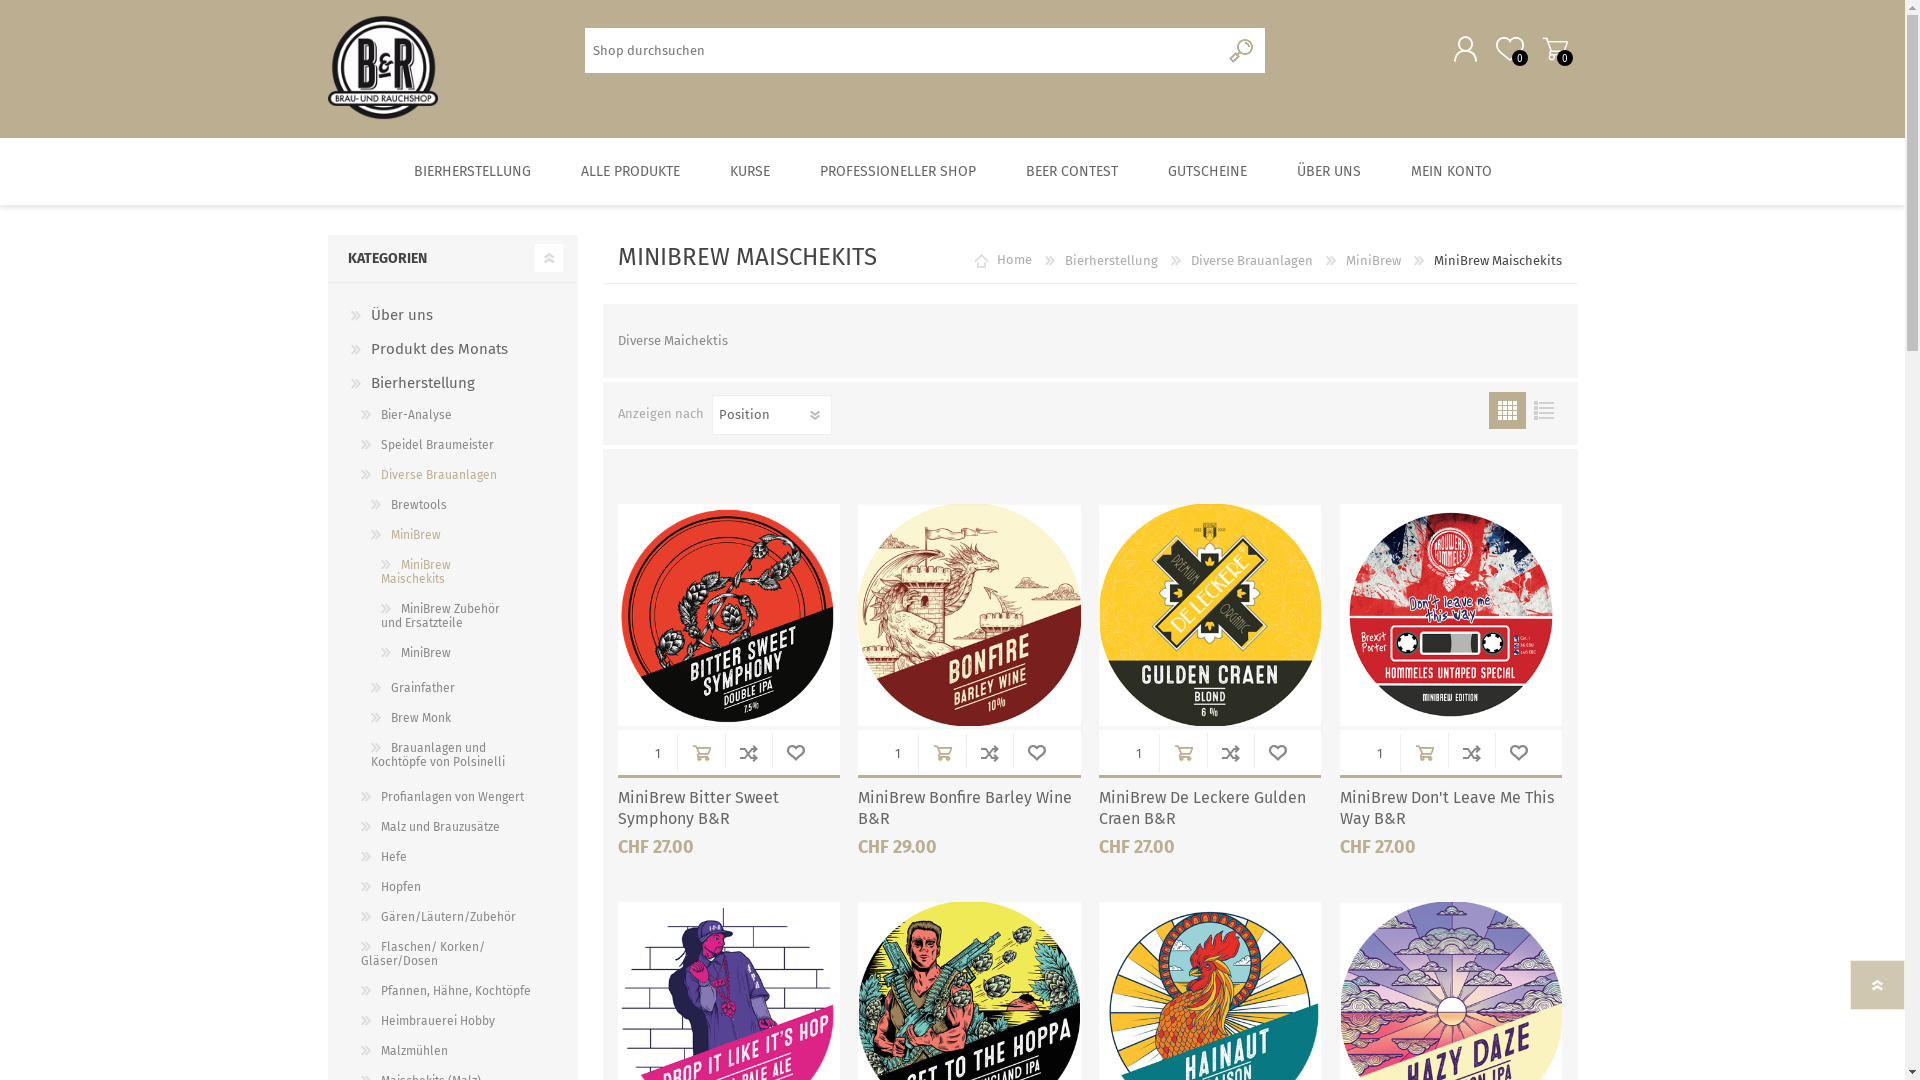 Image resolution: width=1920 pixels, height=1080 pixels. I want to click on Liste, so click(1544, 410).